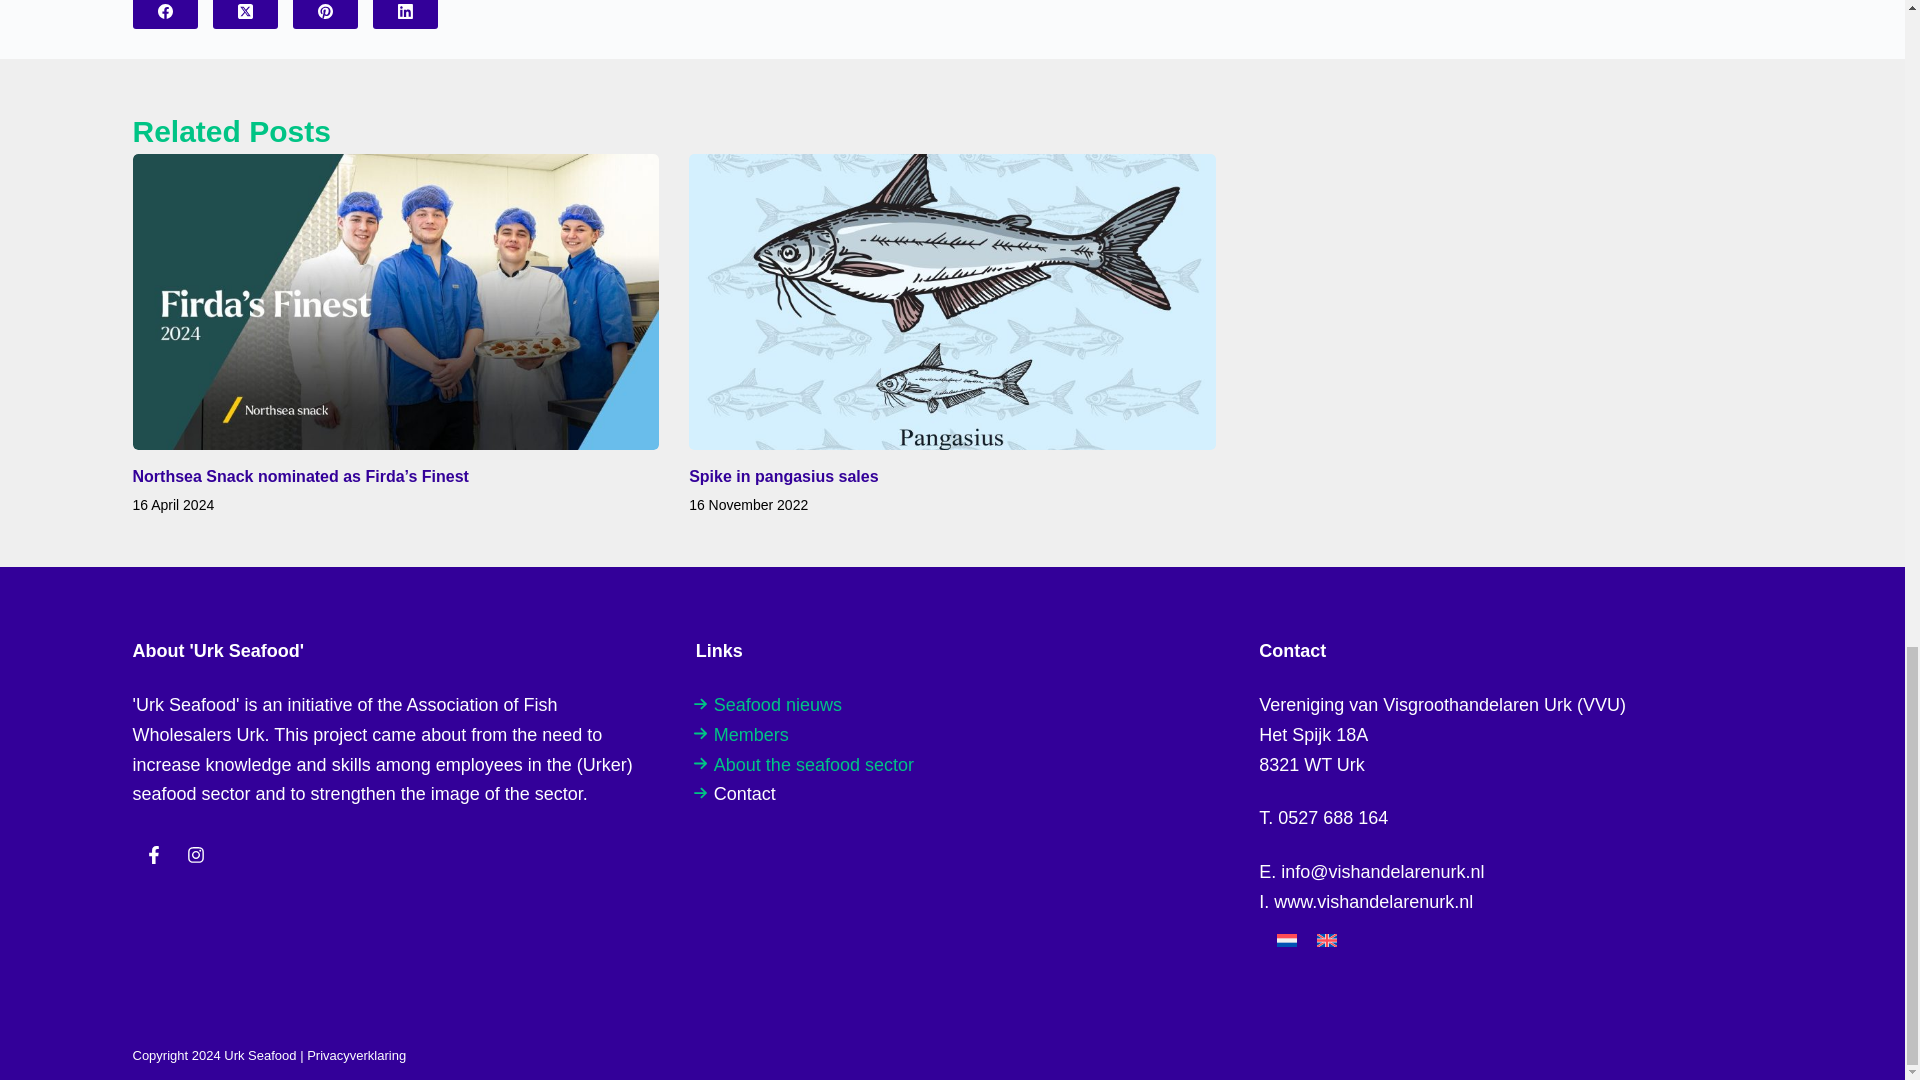 The width and height of the screenshot is (1920, 1080). I want to click on 0527 688 164, so click(1333, 818).